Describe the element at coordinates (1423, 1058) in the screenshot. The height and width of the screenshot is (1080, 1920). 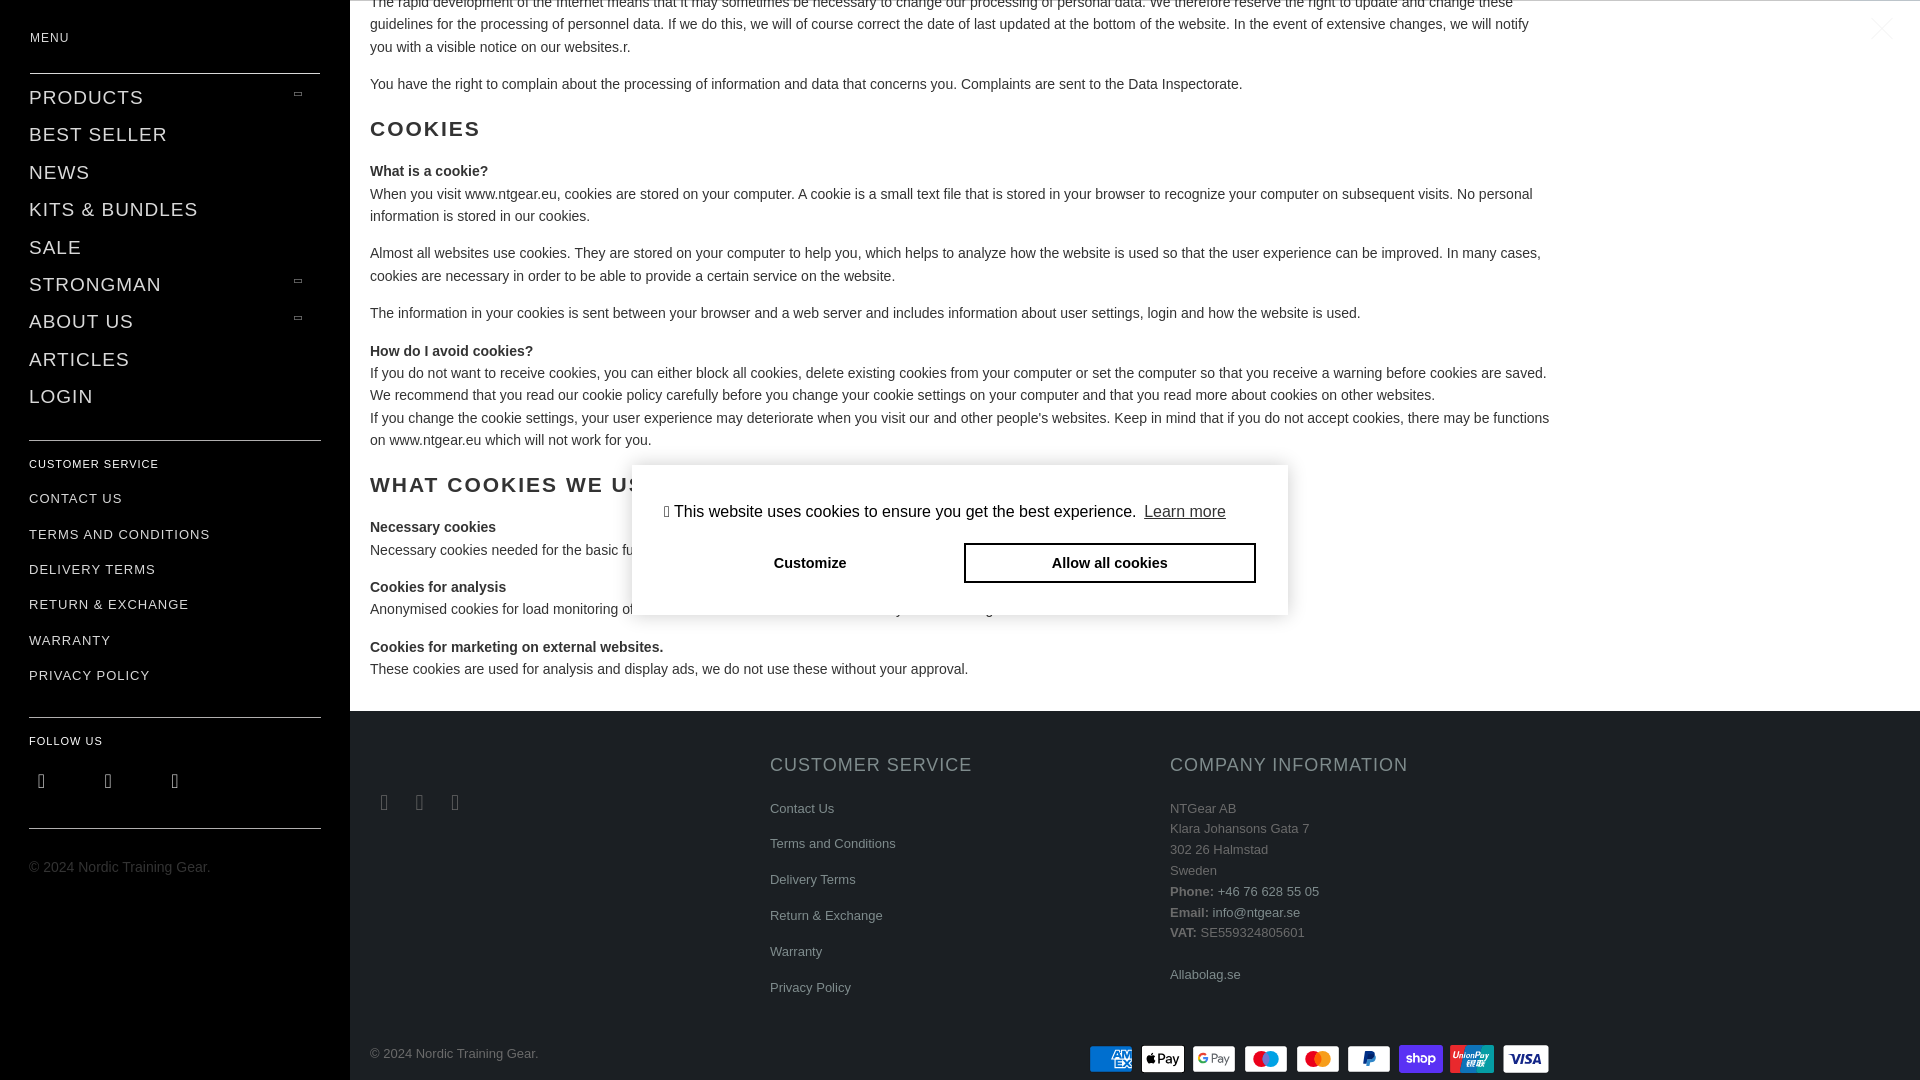
I see `Shop Pay` at that location.